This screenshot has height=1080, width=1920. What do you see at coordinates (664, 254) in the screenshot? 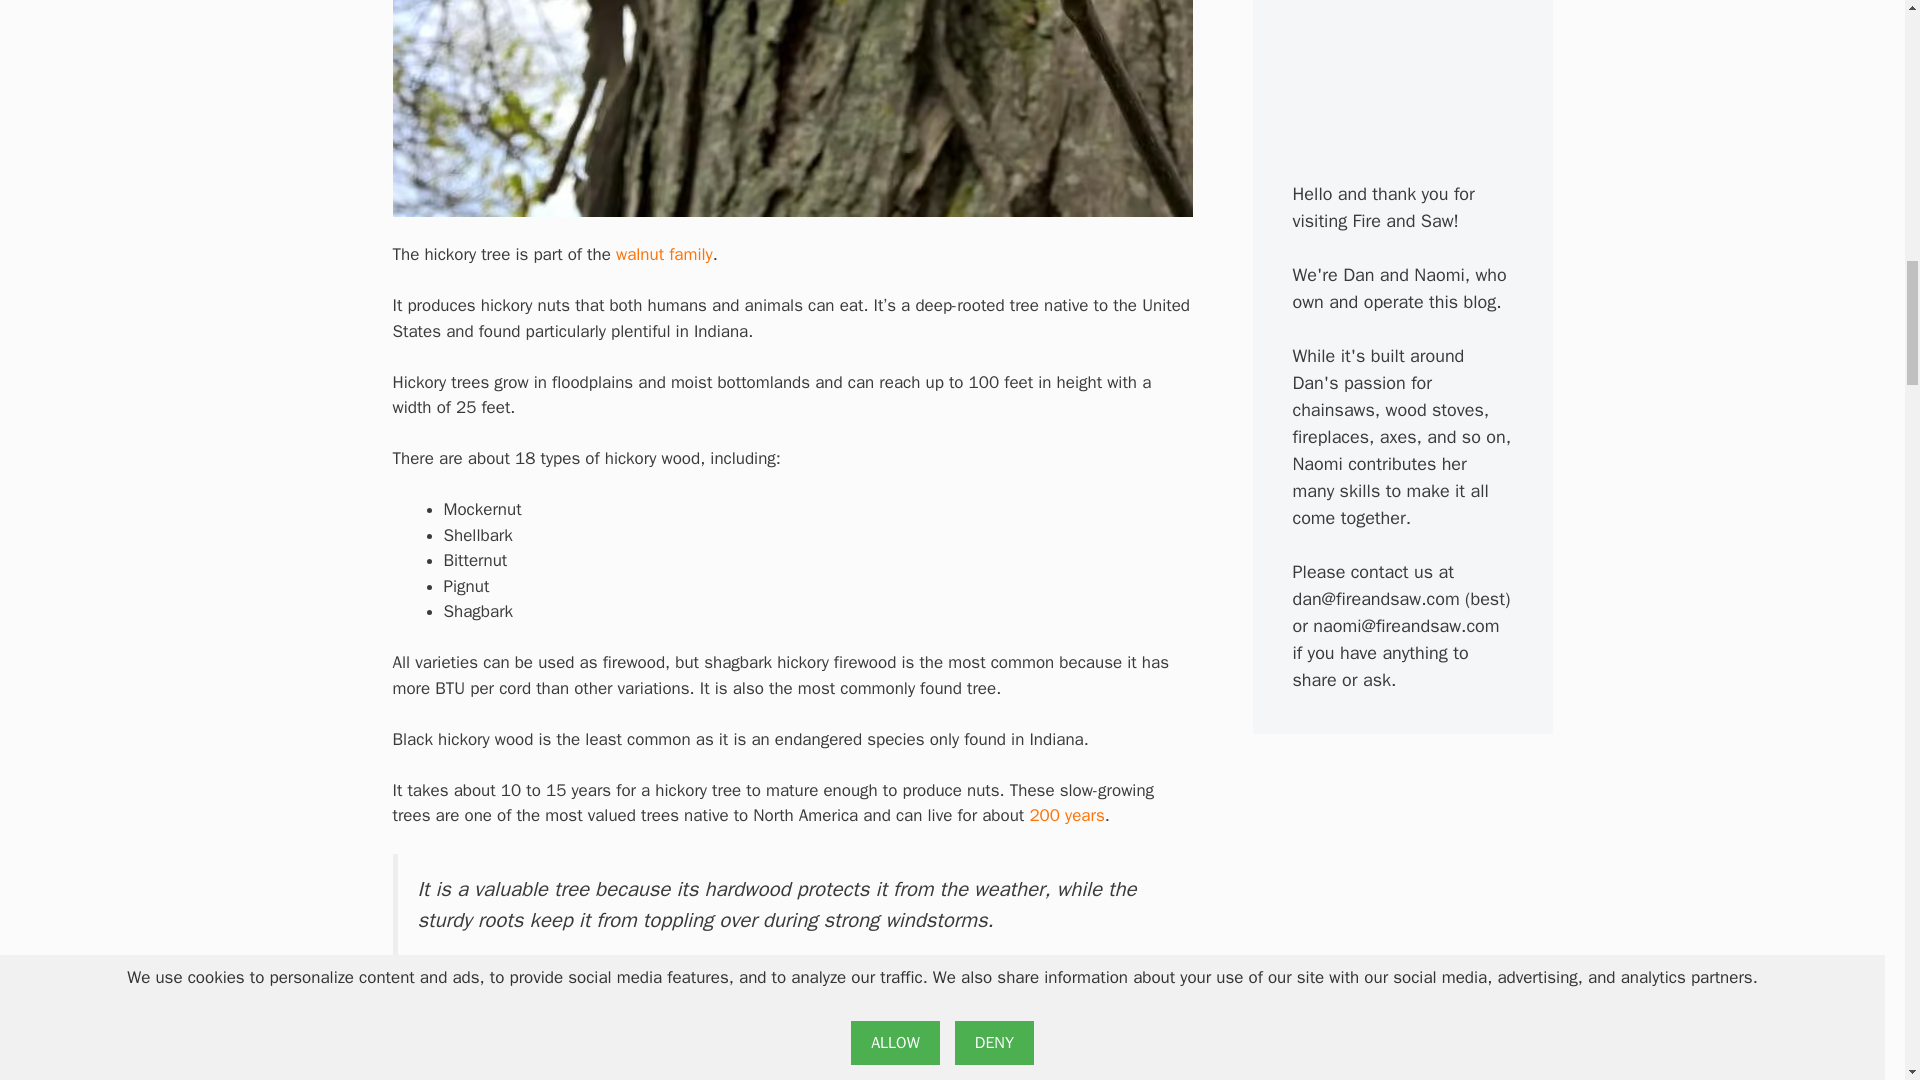
I see `walnut family` at bounding box center [664, 254].